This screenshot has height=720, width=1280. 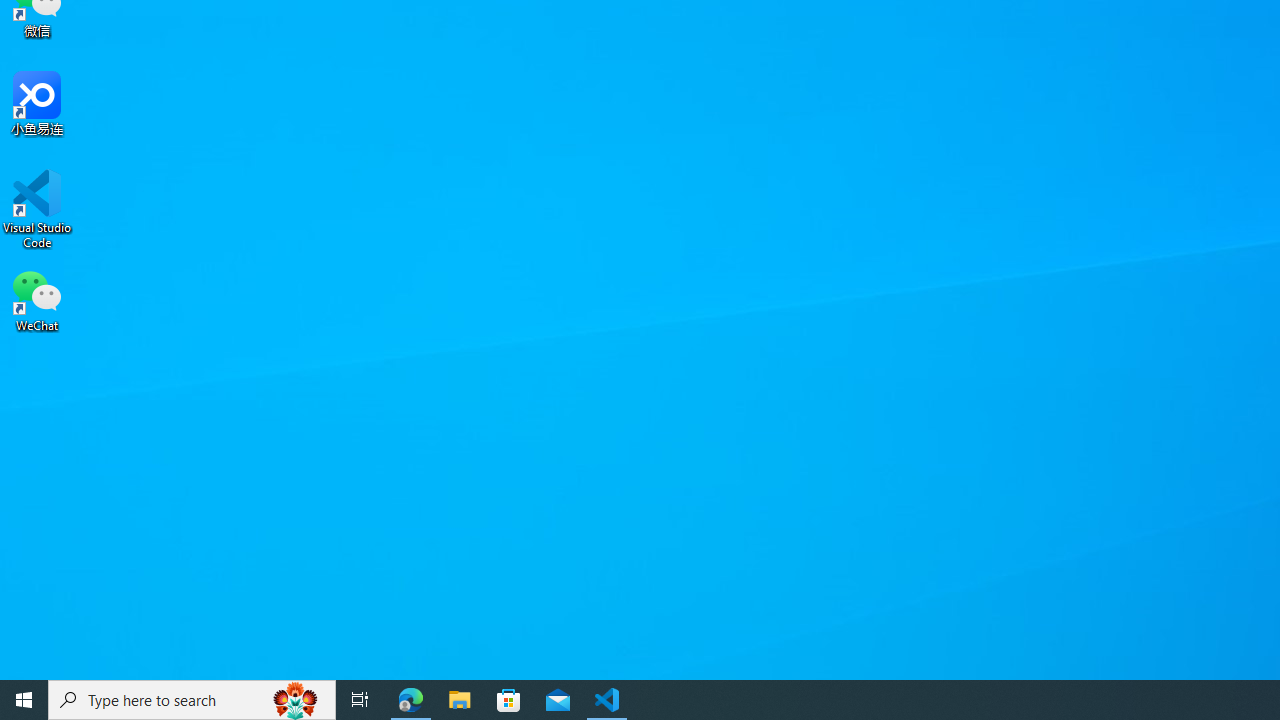 I want to click on File Explorer, so click(x=460, y=700).